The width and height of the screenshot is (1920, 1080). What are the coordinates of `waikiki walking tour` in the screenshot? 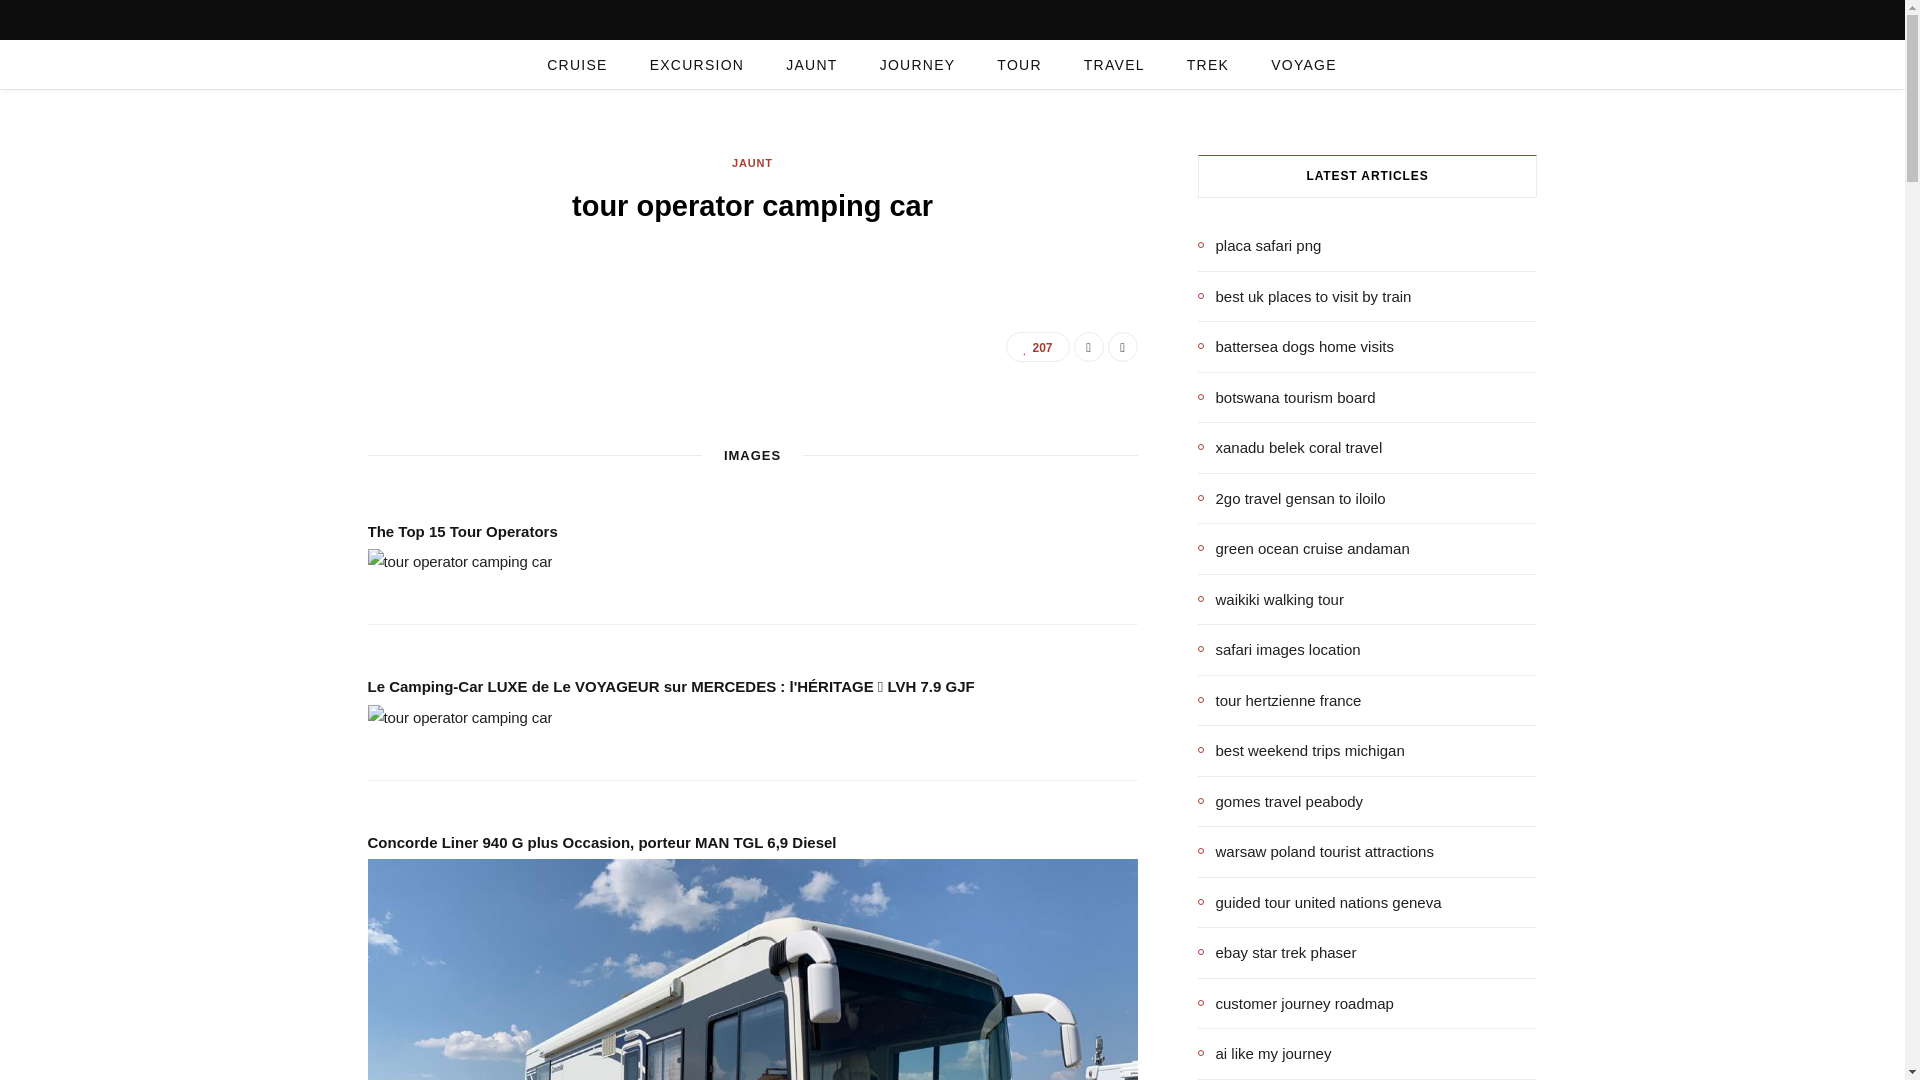 It's located at (1271, 599).